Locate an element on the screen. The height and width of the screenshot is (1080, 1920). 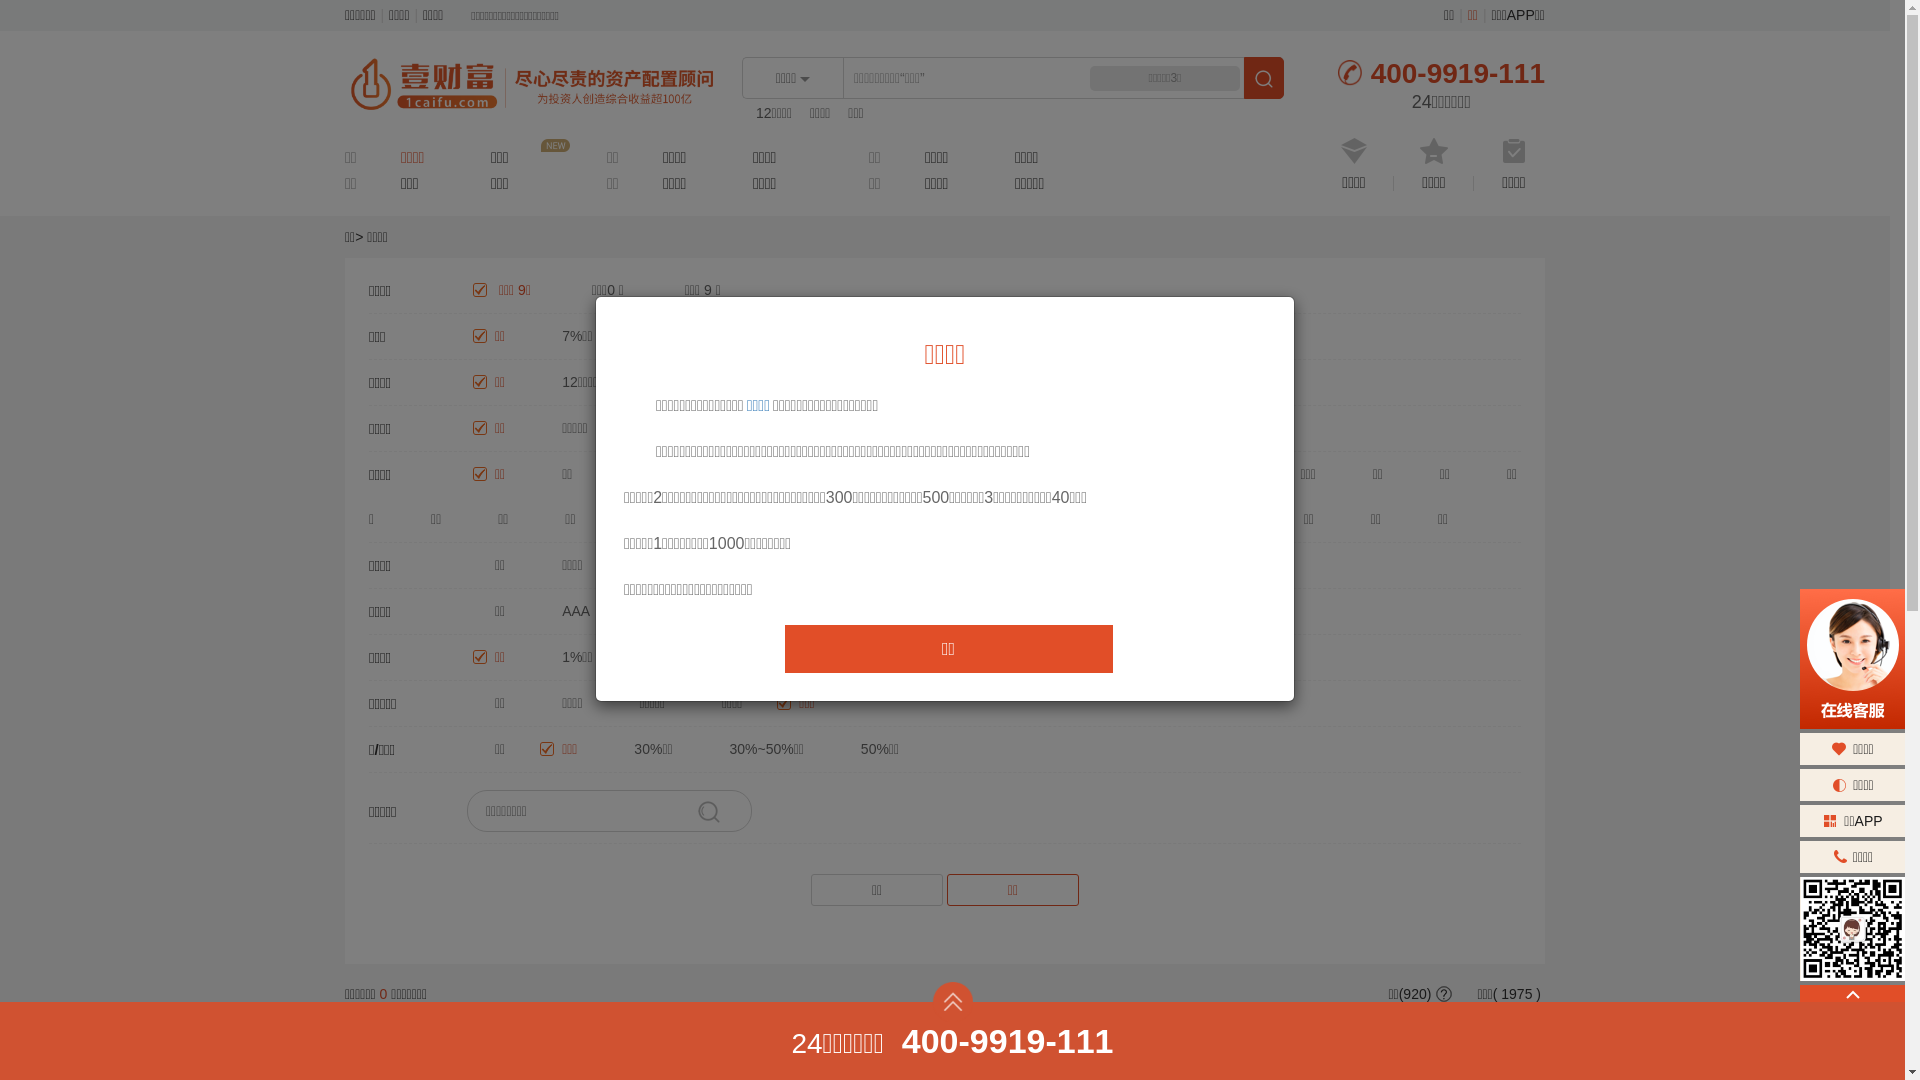
7%-7.9% is located at coordinates (668, 336).